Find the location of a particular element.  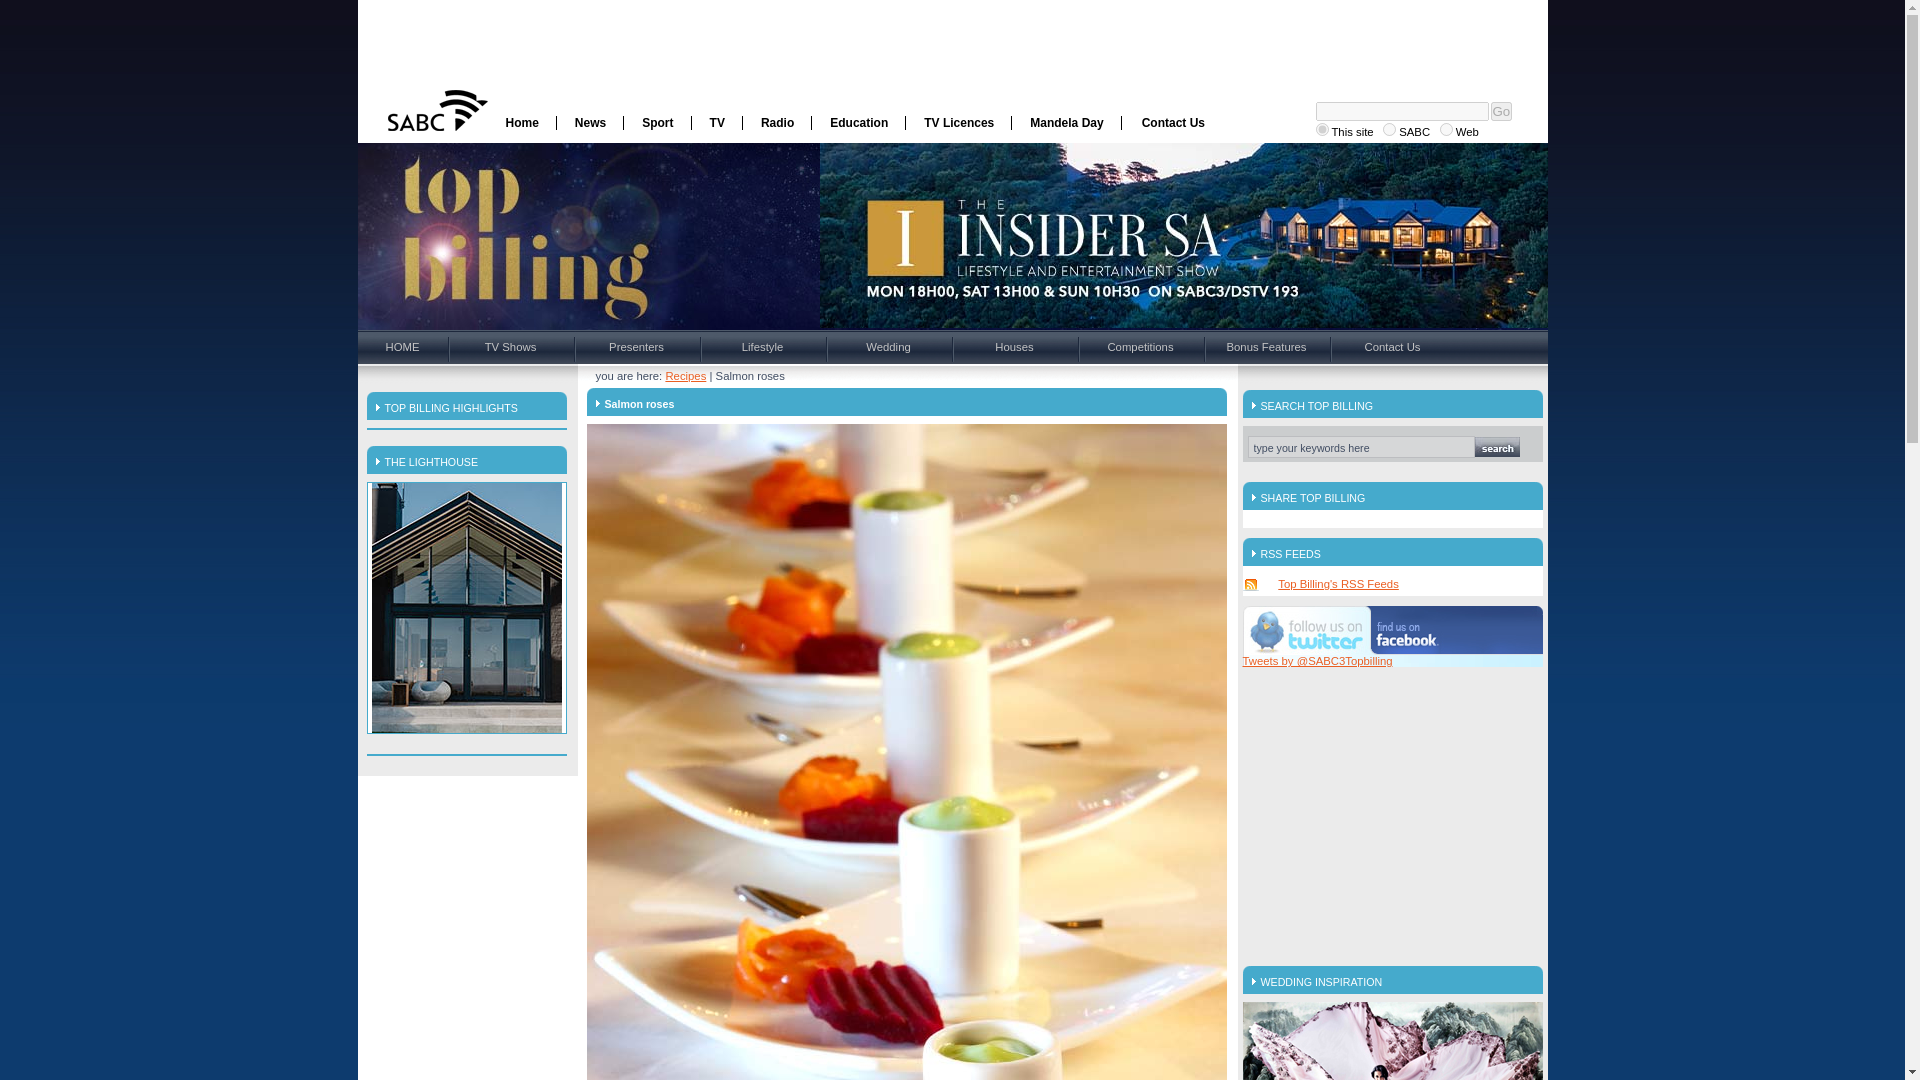

Watch The Insider SA is located at coordinates (1183, 235).